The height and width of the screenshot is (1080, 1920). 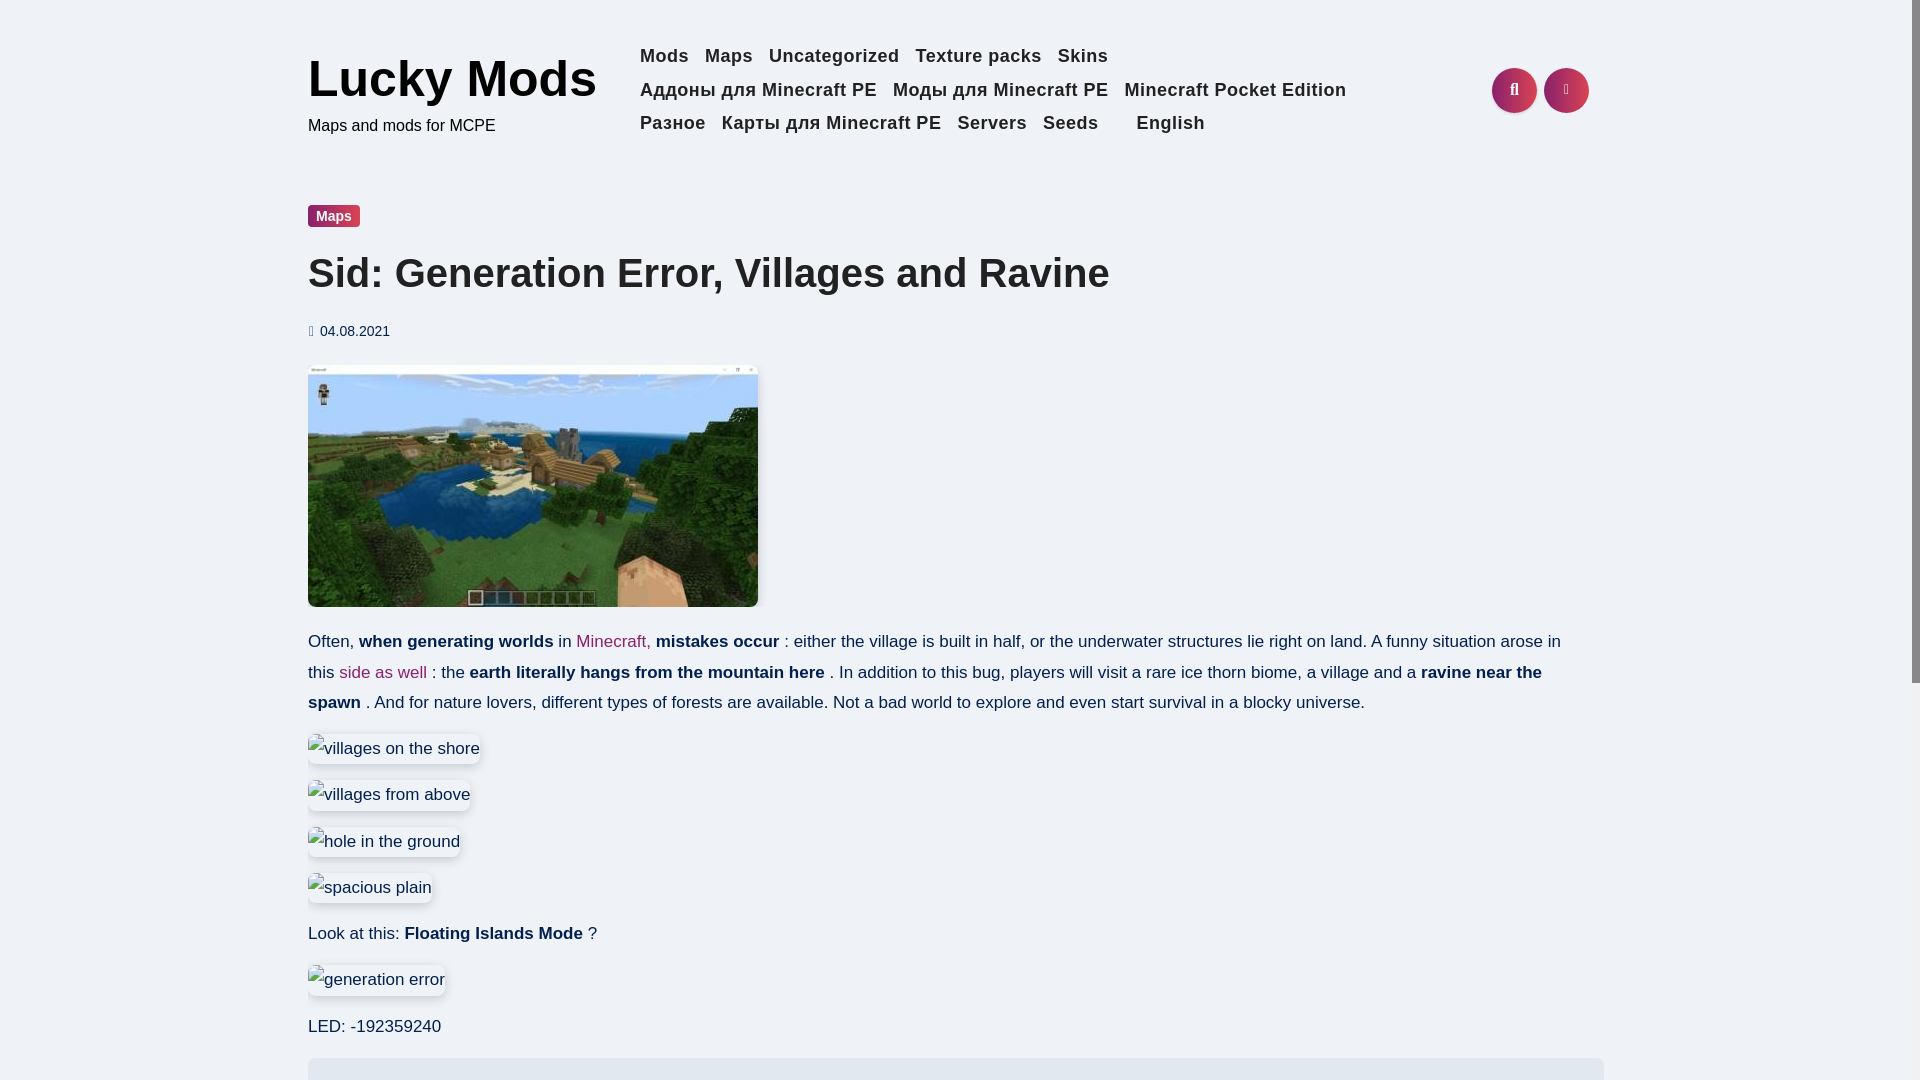 What do you see at coordinates (1070, 124) in the screenshot?
I see `Seeds` at bounding box center [1070, 124].